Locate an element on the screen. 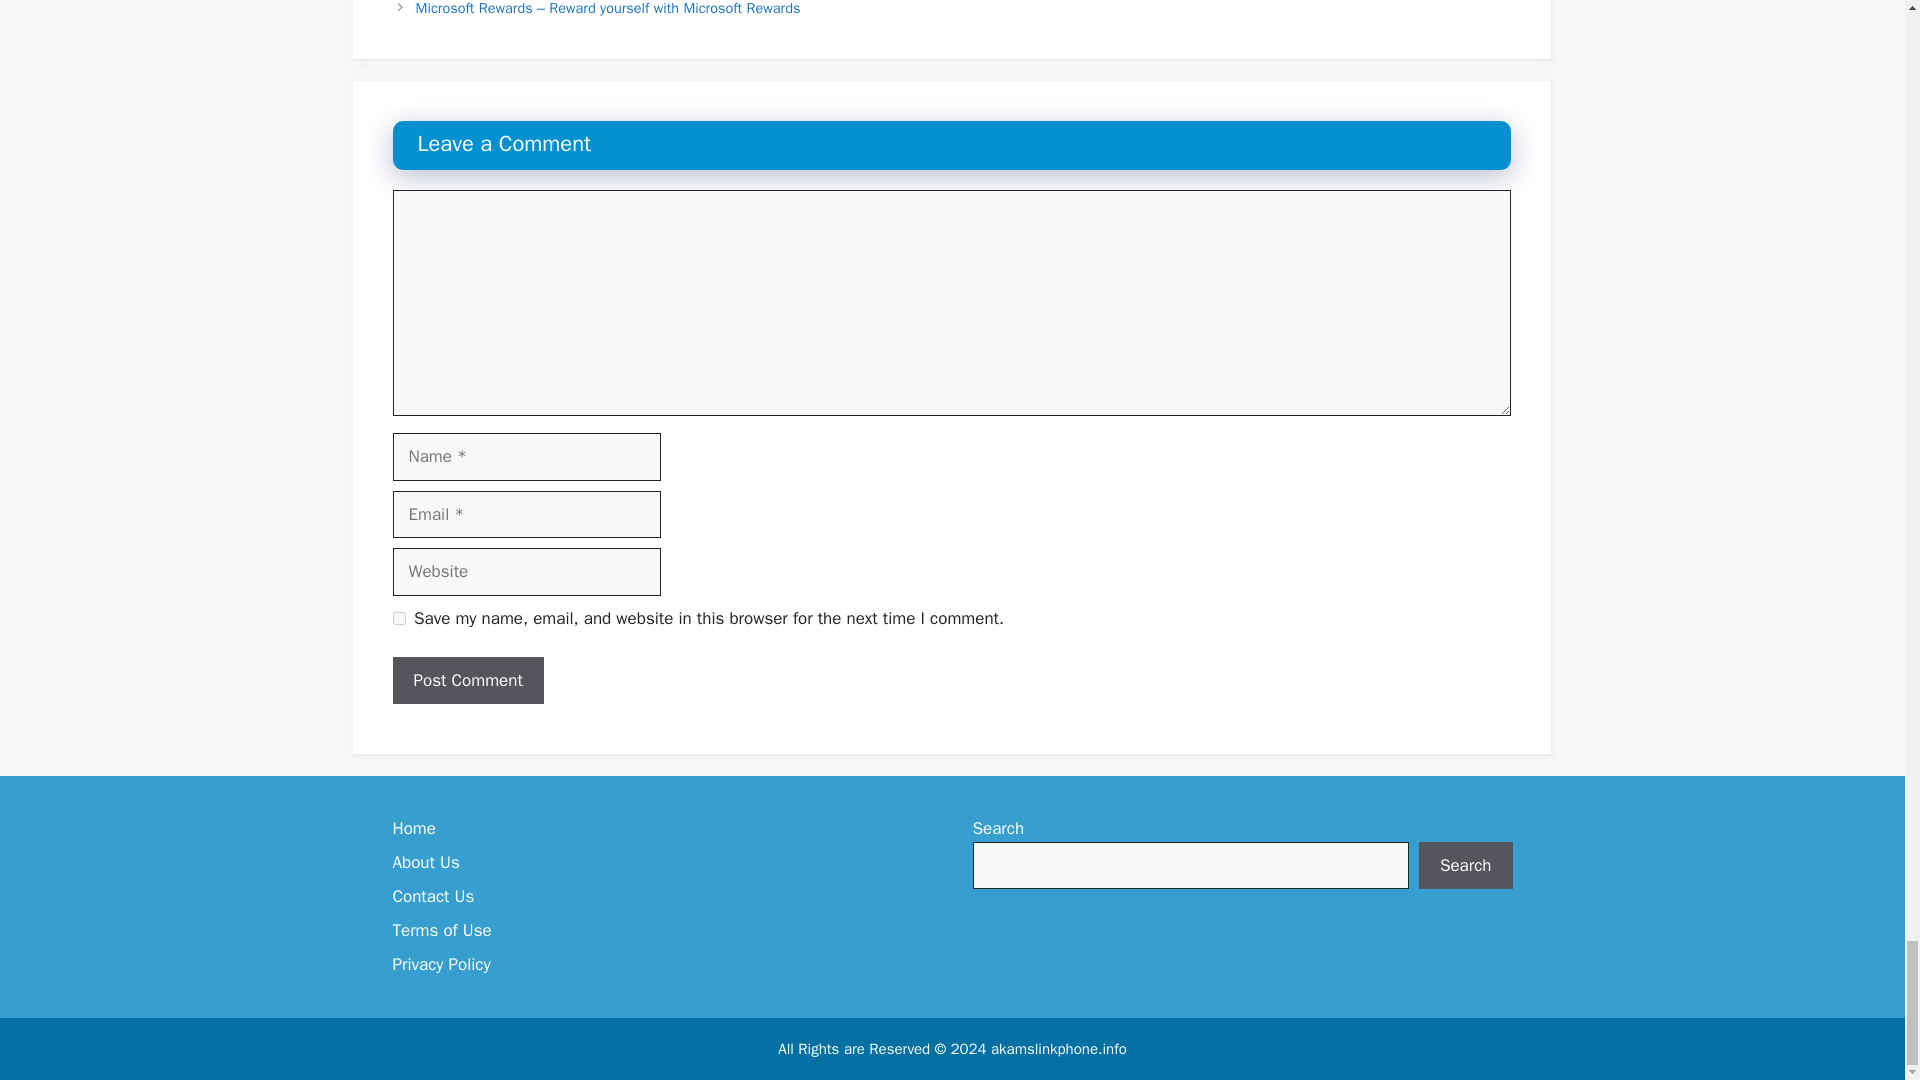  yes is located at coordinates (398, 618).